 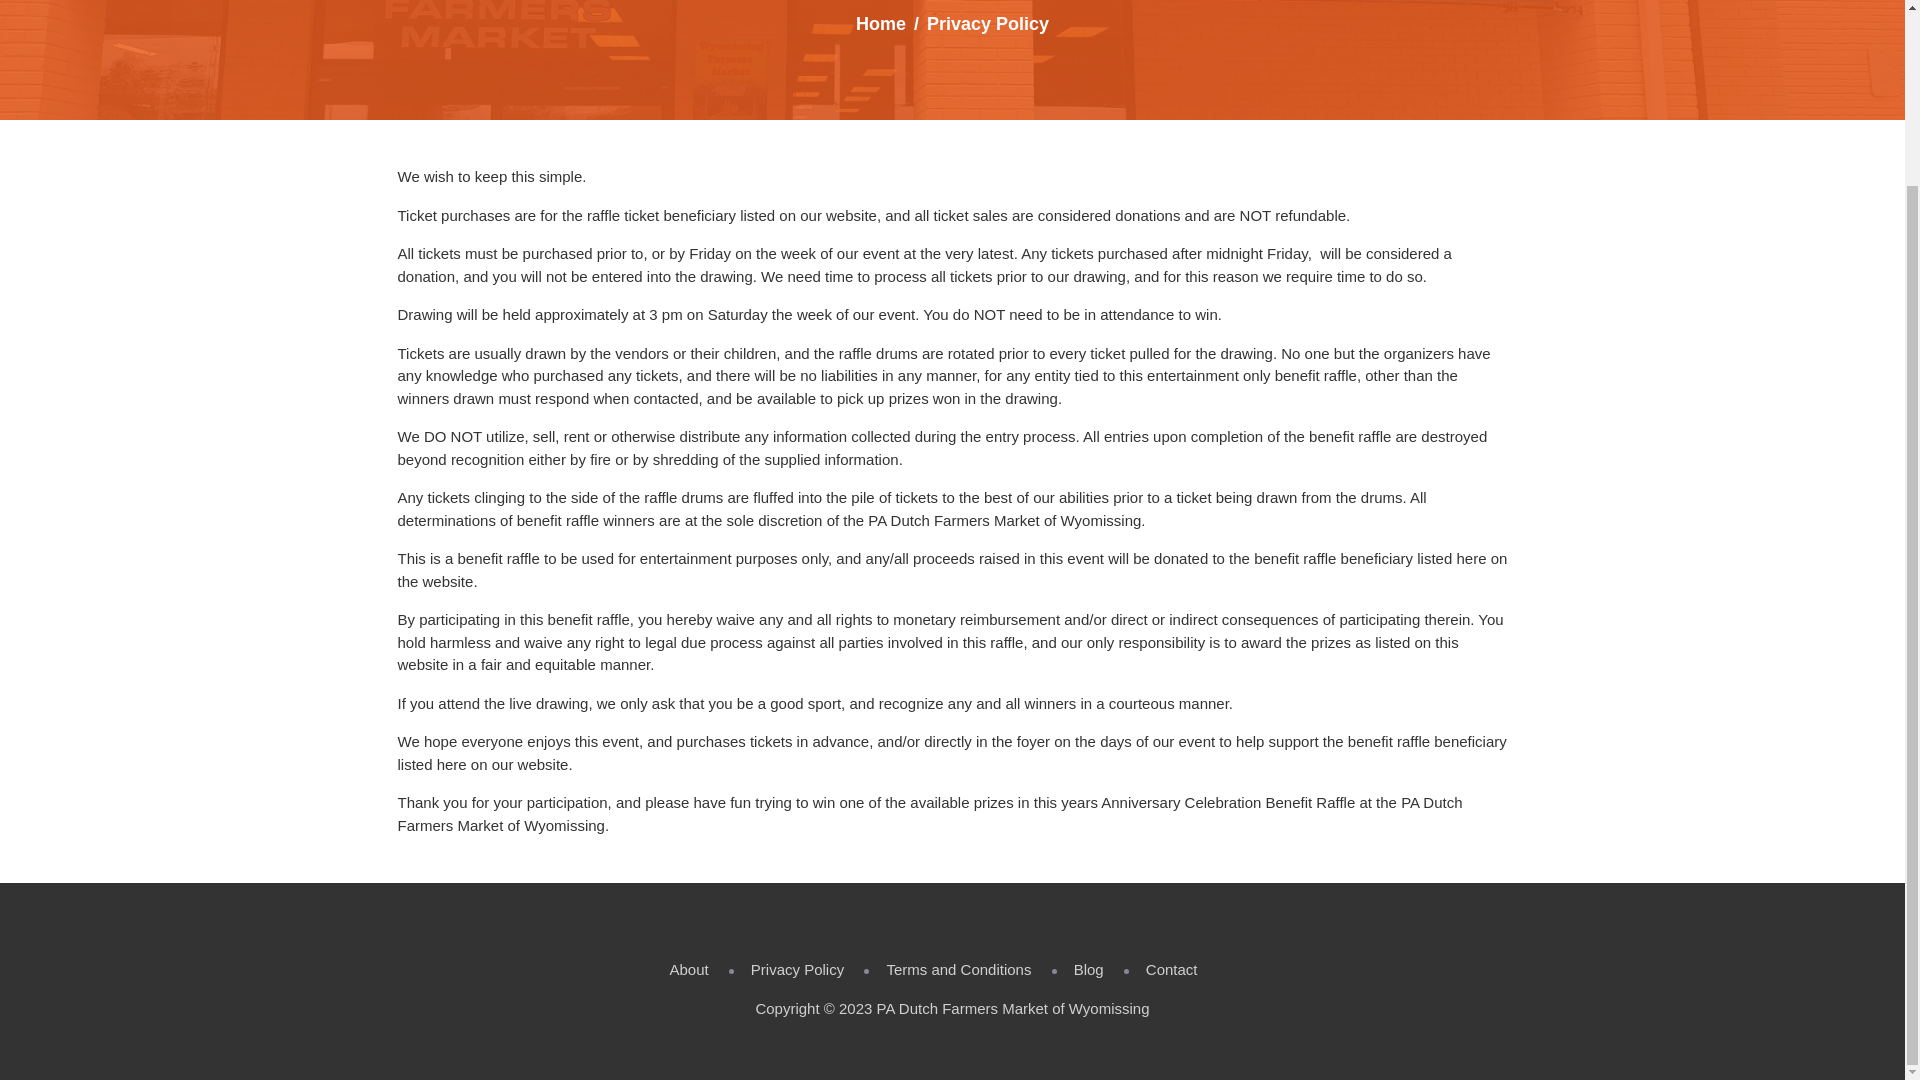 I want to click on Blog, so click(x=1088, y=970).